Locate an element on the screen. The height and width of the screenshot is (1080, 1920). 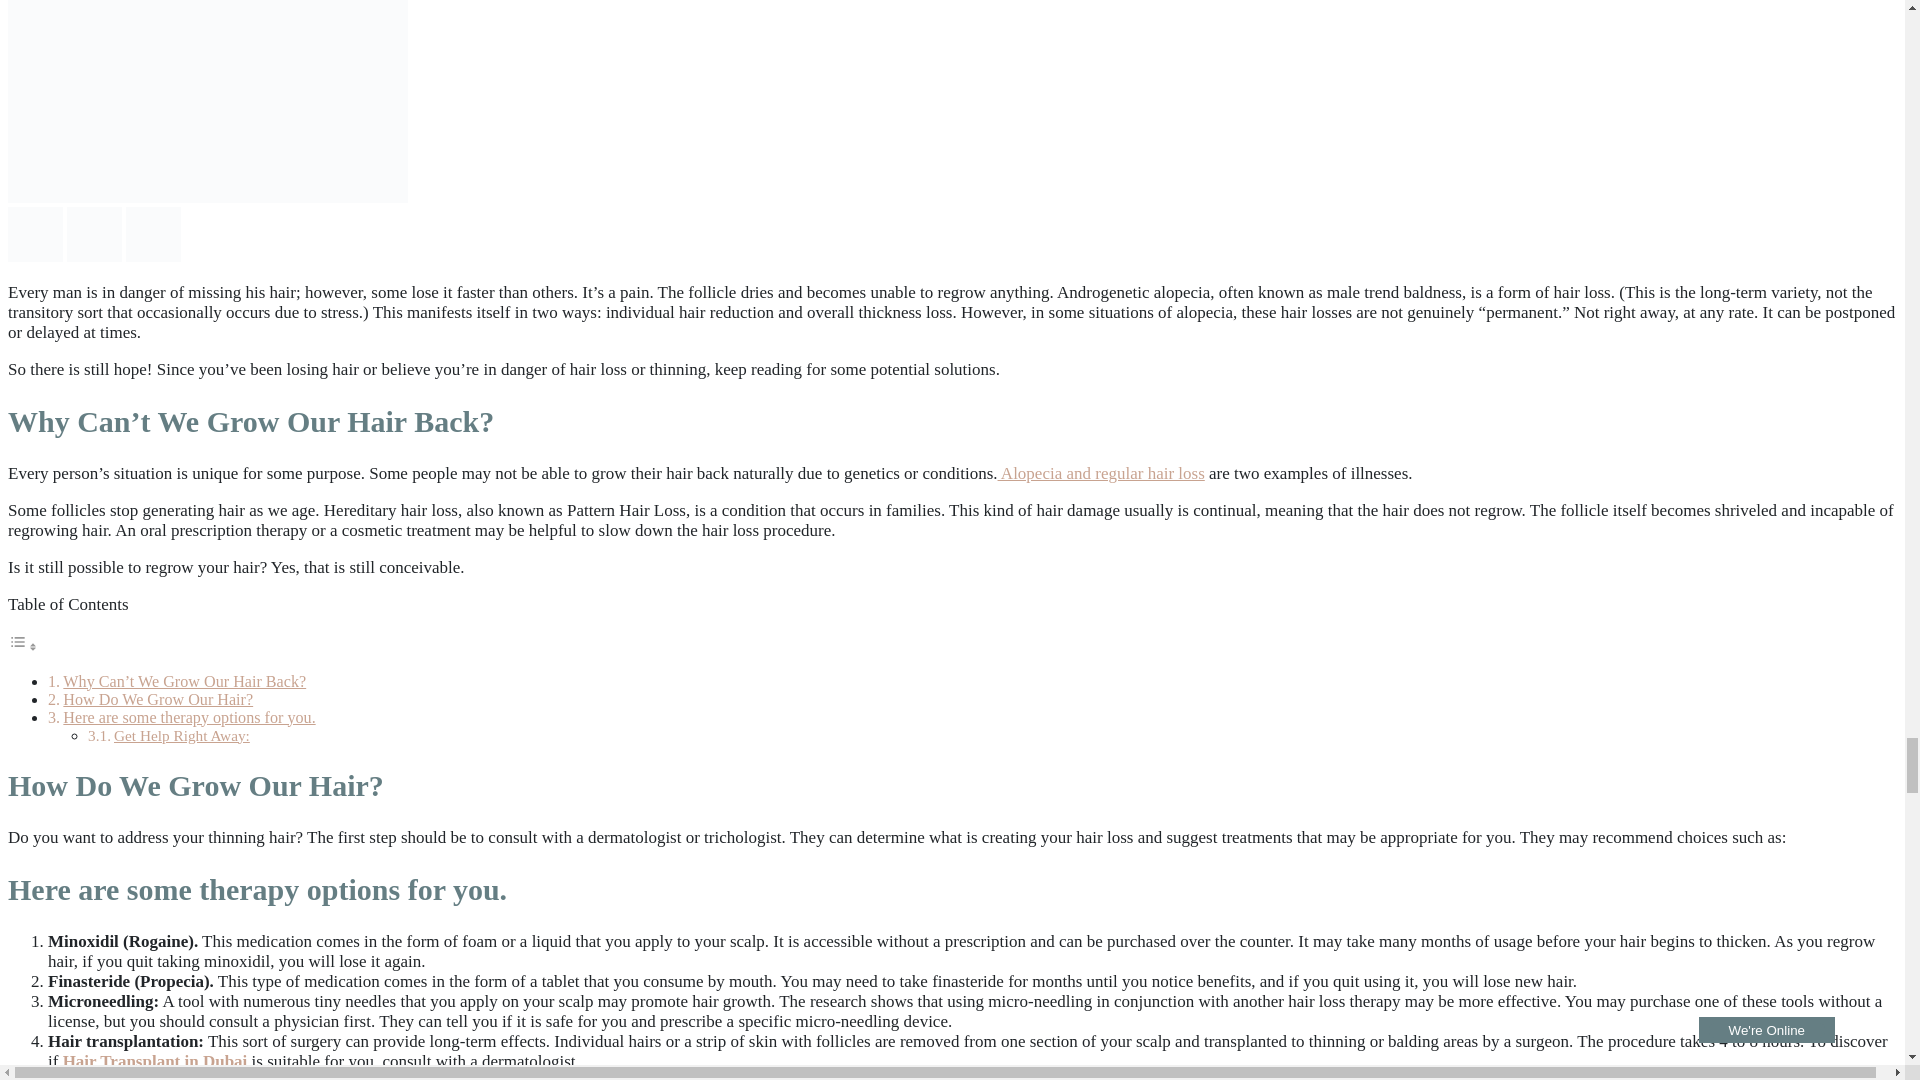
How Do We Grow Our Hair? is located at coordinates (158, 700).